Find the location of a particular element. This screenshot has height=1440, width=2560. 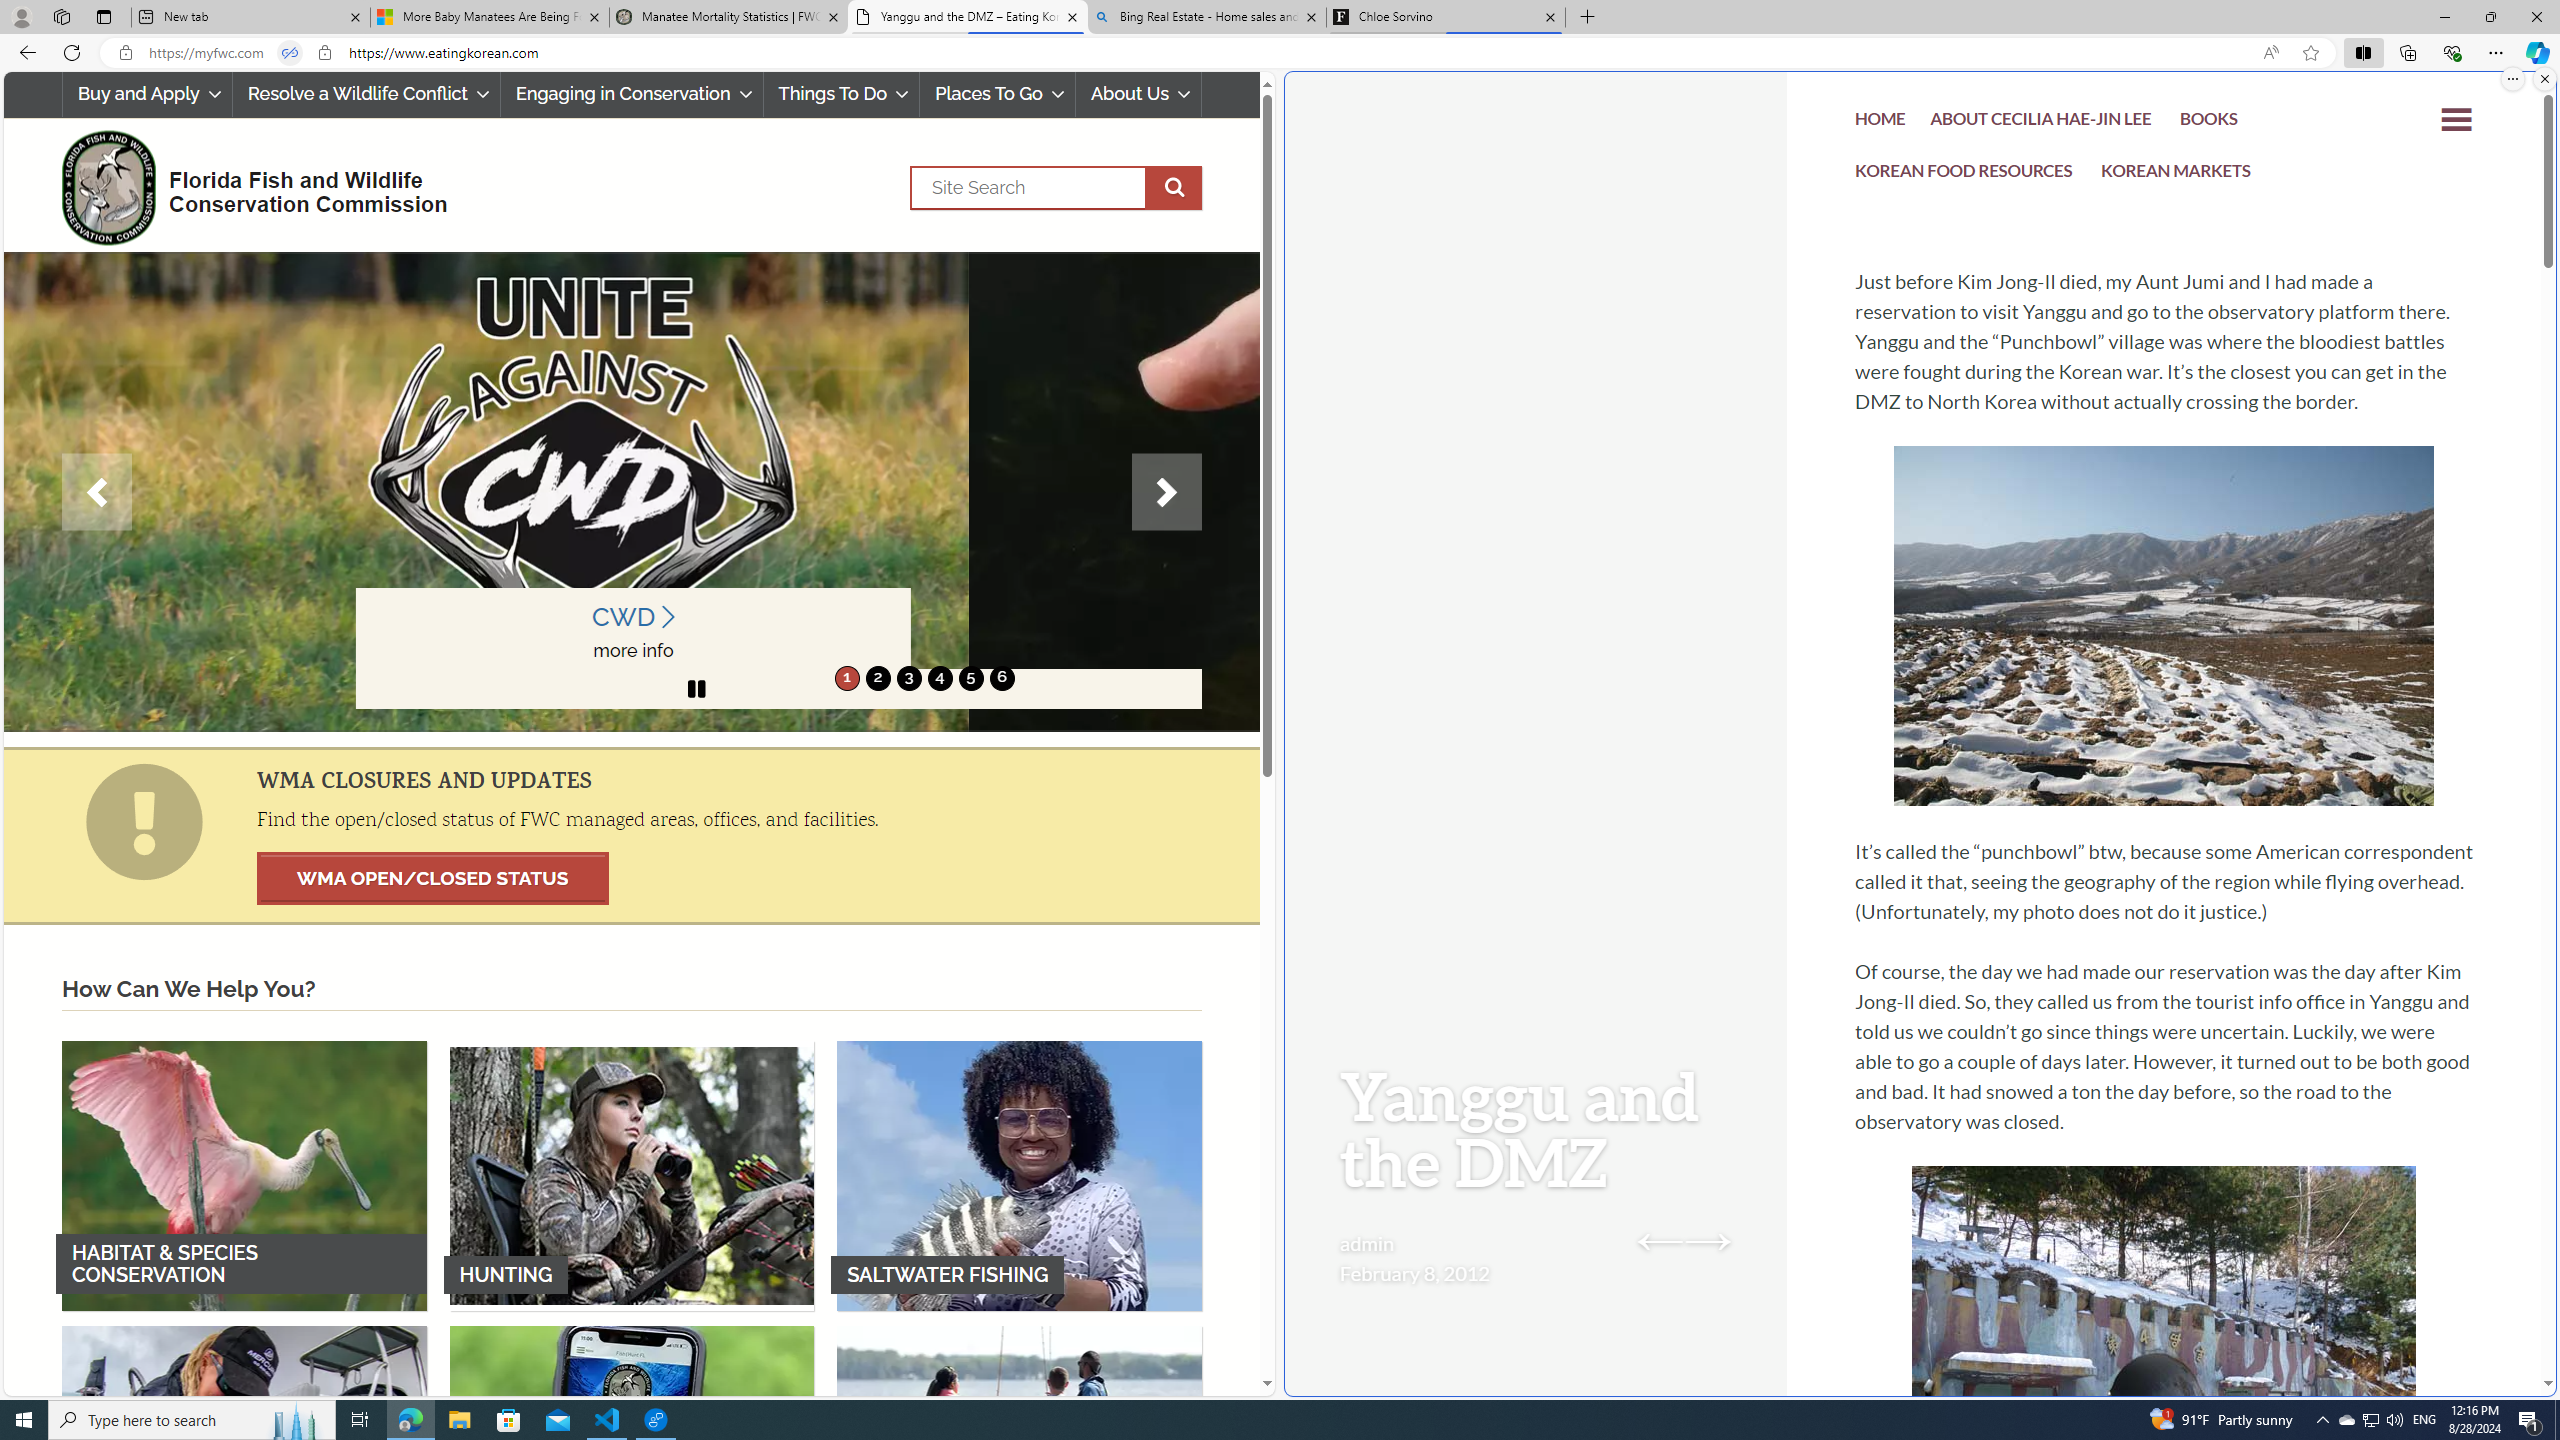

move to slide 4 is located at coordinates (939, 678).